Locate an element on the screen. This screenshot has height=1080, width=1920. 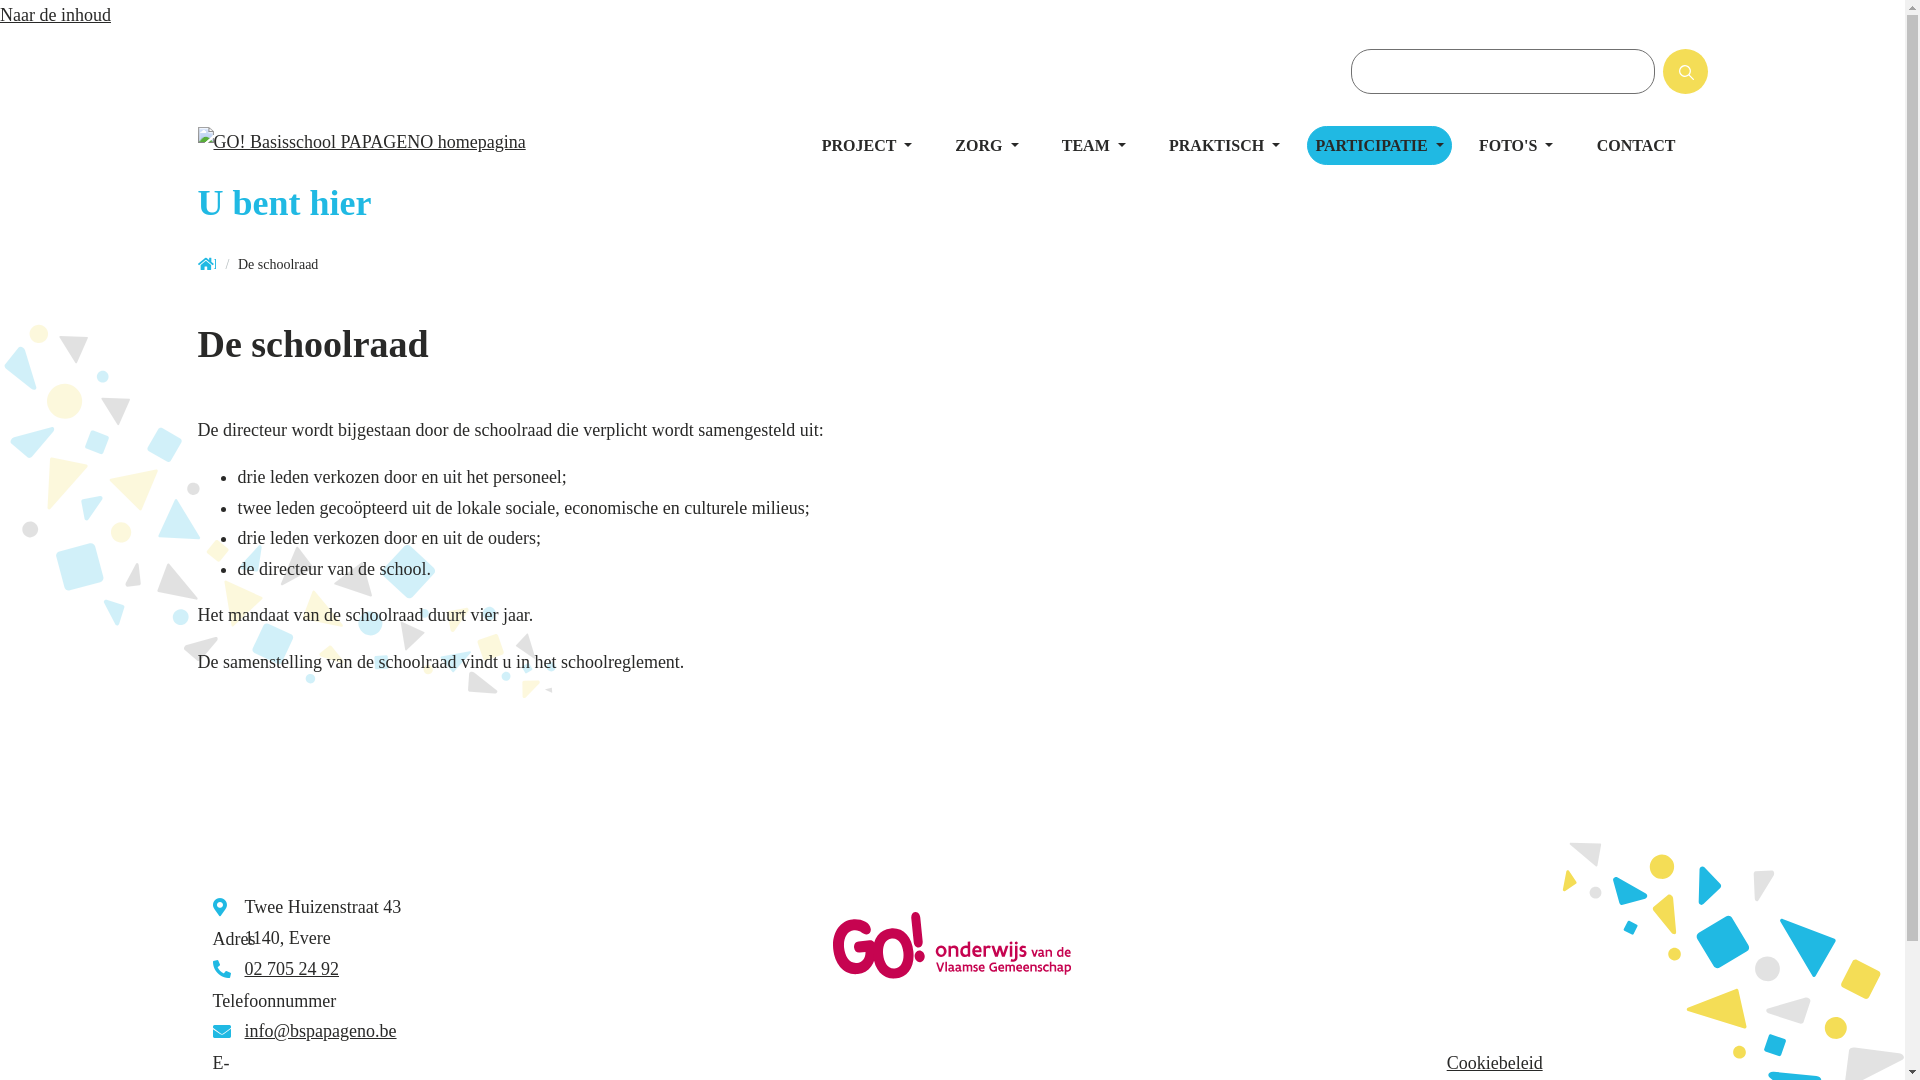
Naar de inhoud is located at coordinates (56, 15).